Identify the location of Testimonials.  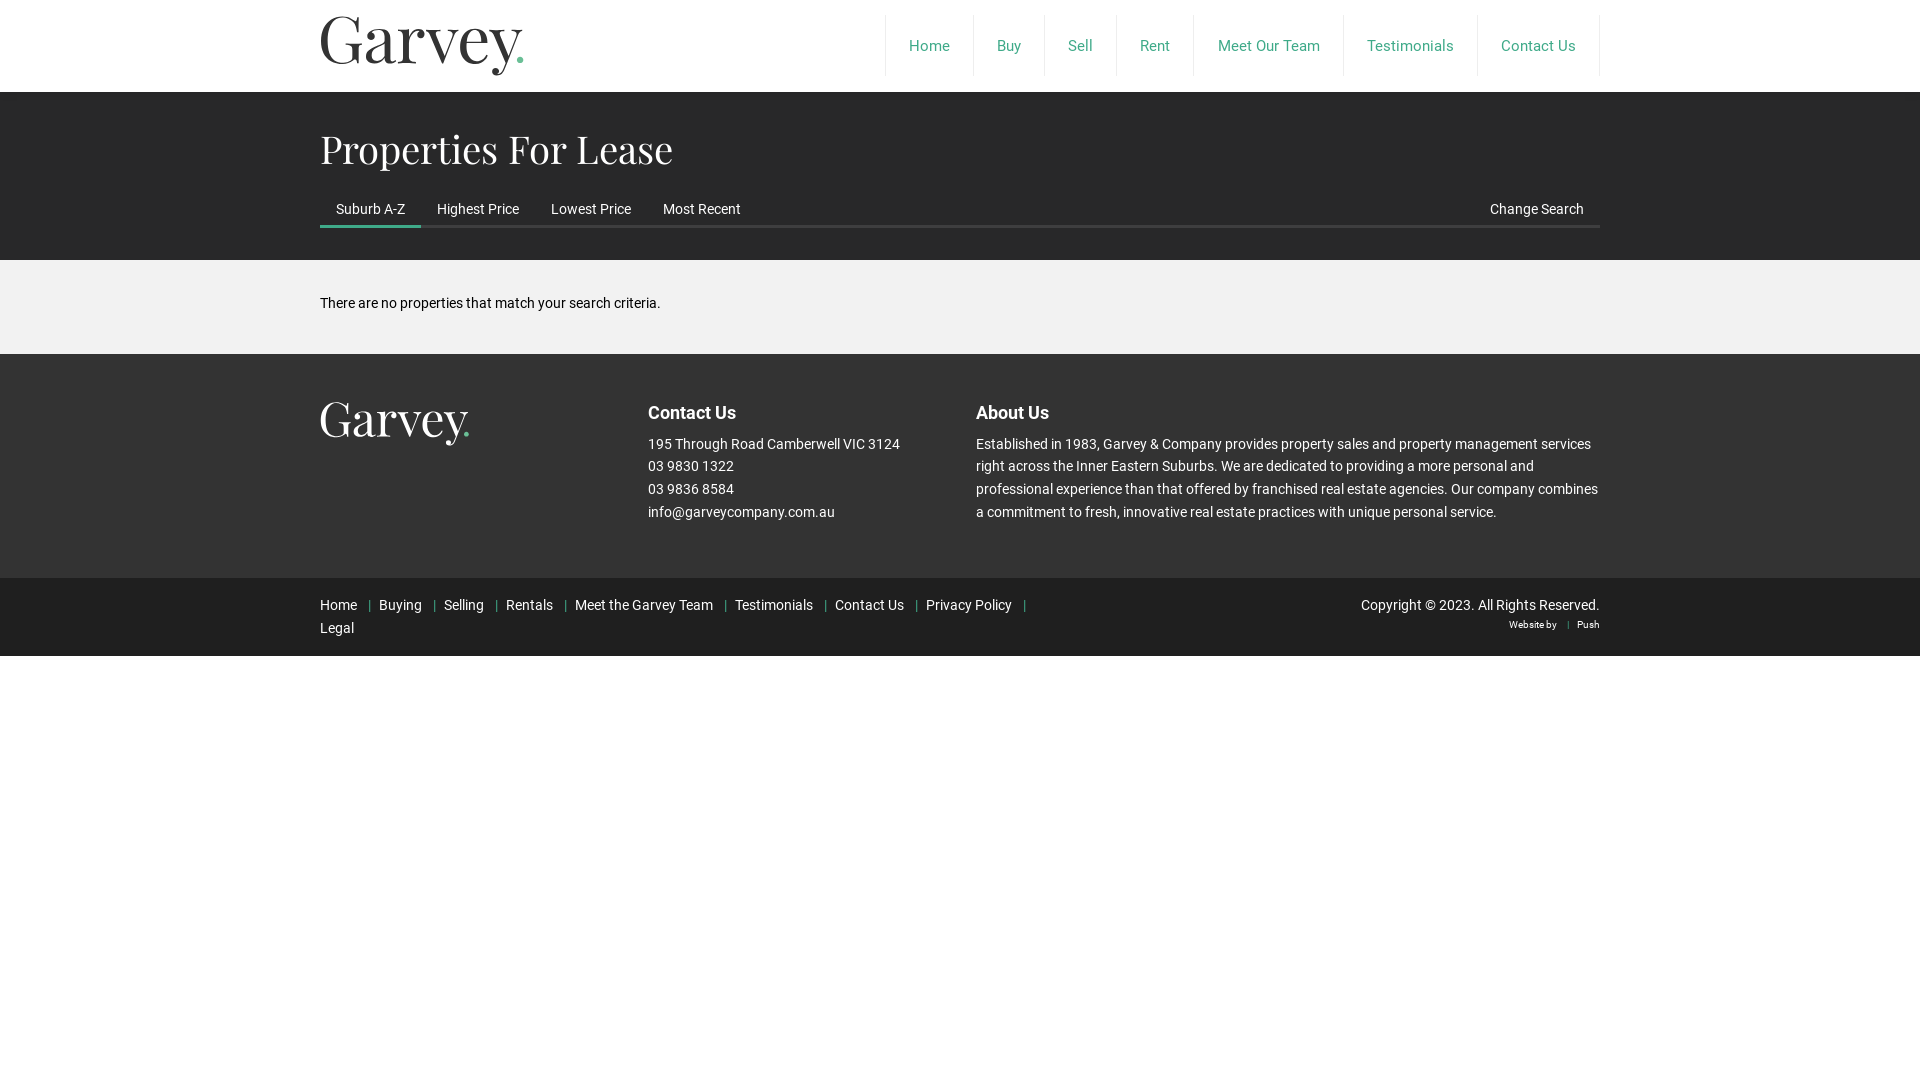
(1410, 46).